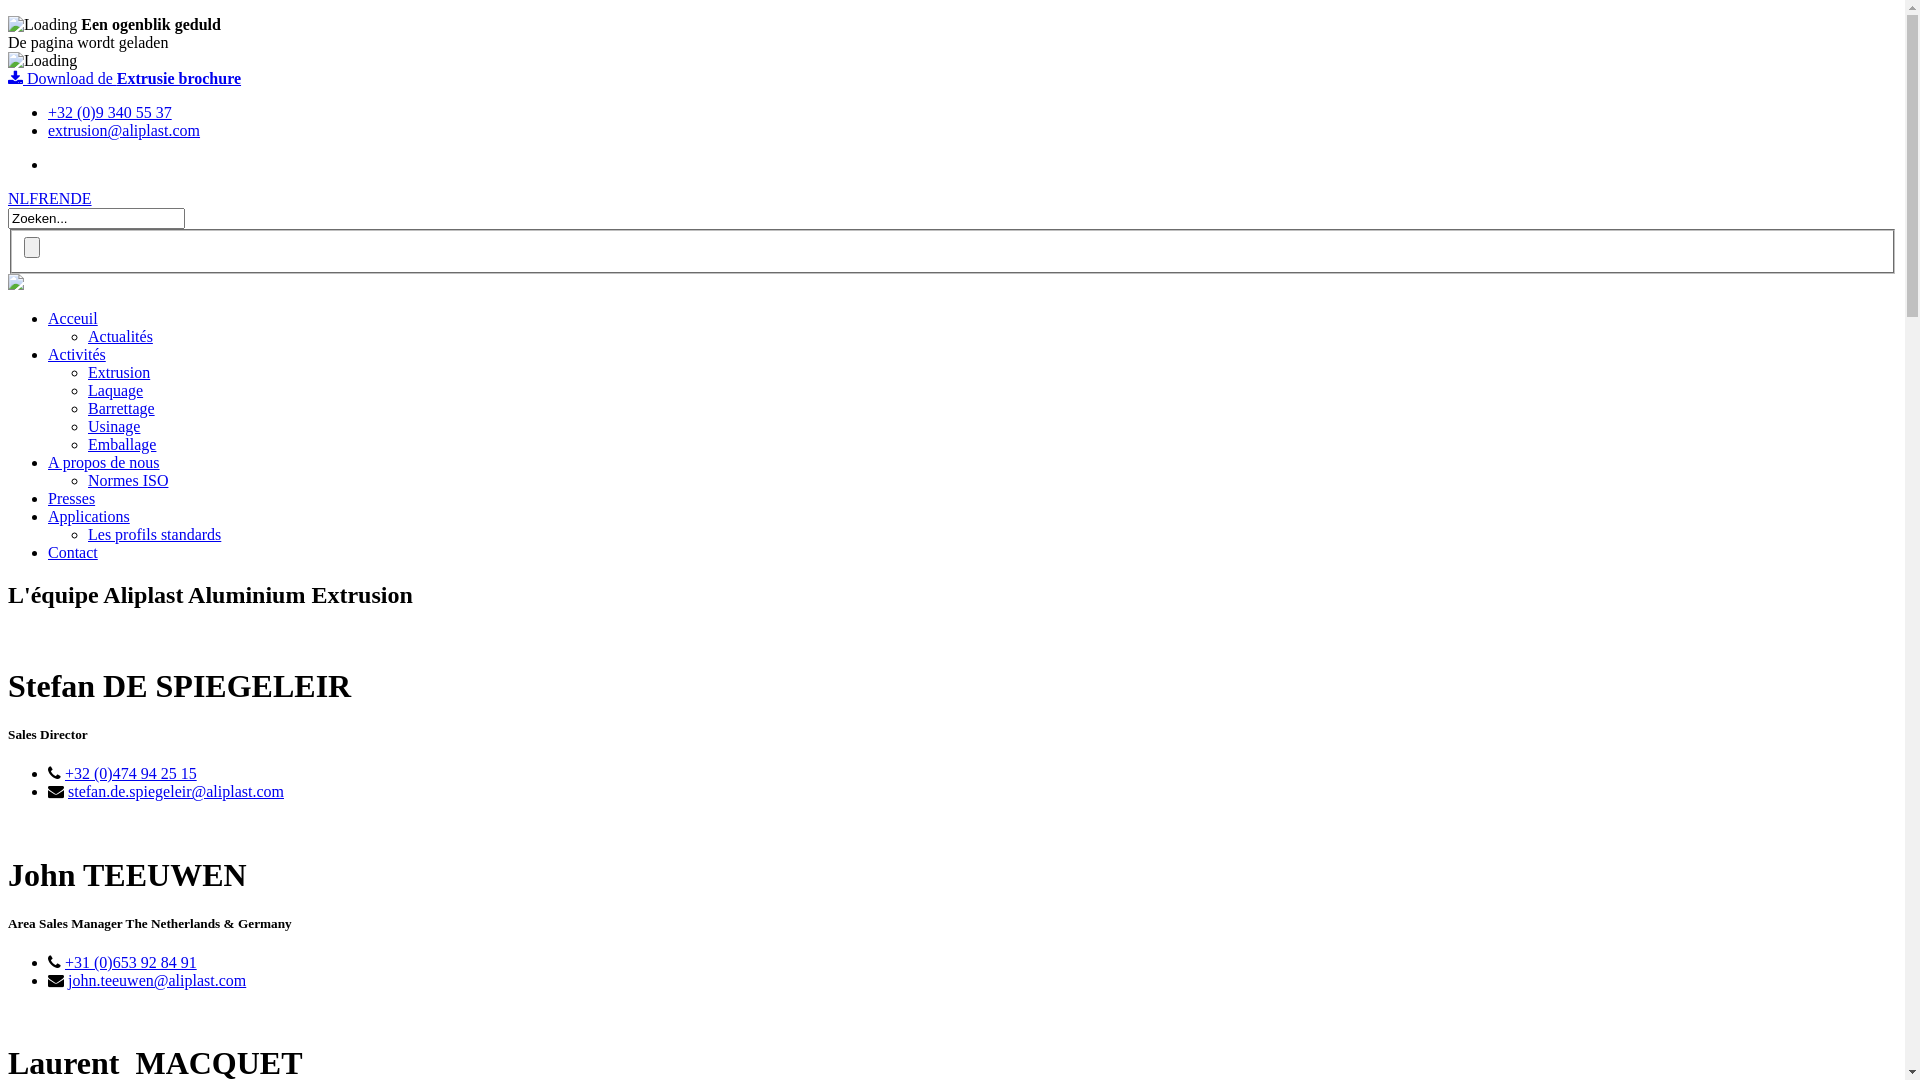 Image resolution: width=1920 pixels, height=1080 pixels. I want to click on Presses, so click(72, 498).